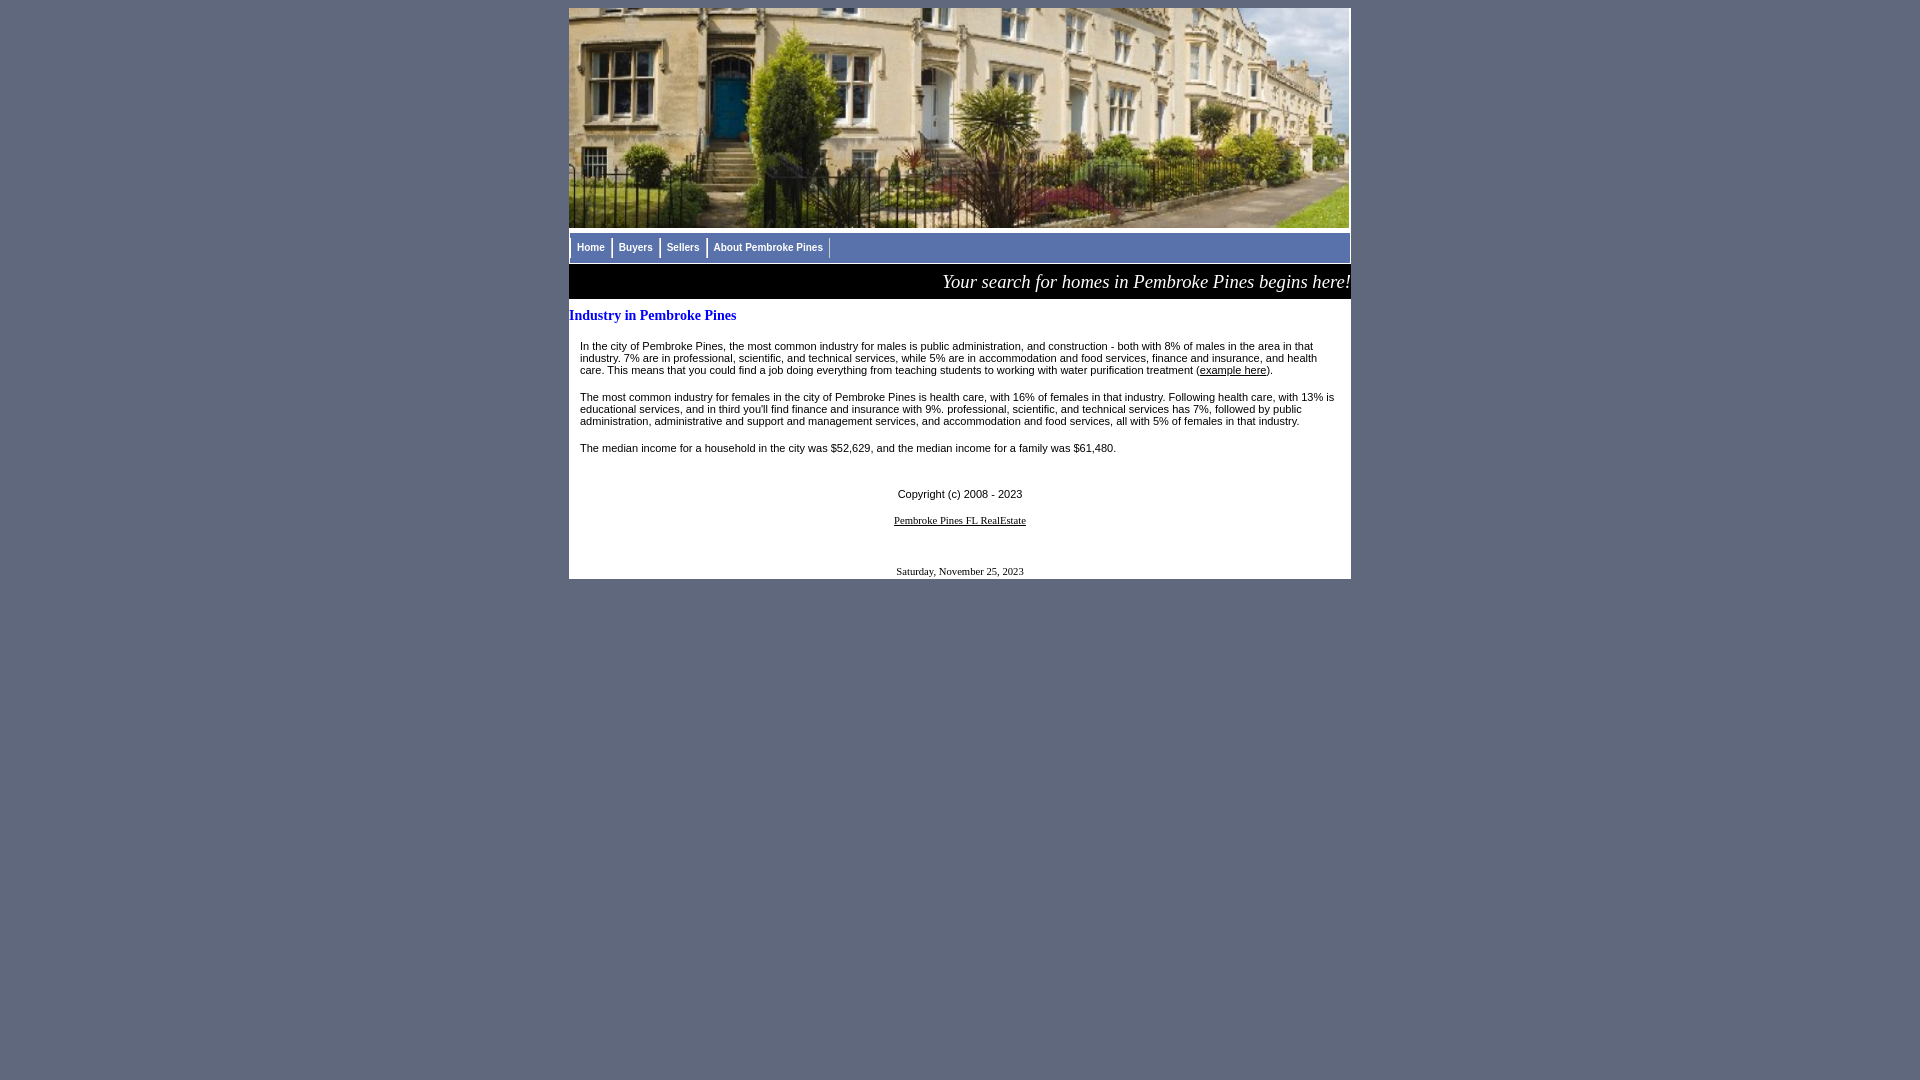 This screenshot has height=1080, width=1920. Describe the element at coordinates (684, 248) in the screenshot. I see `Sellers` at that location.